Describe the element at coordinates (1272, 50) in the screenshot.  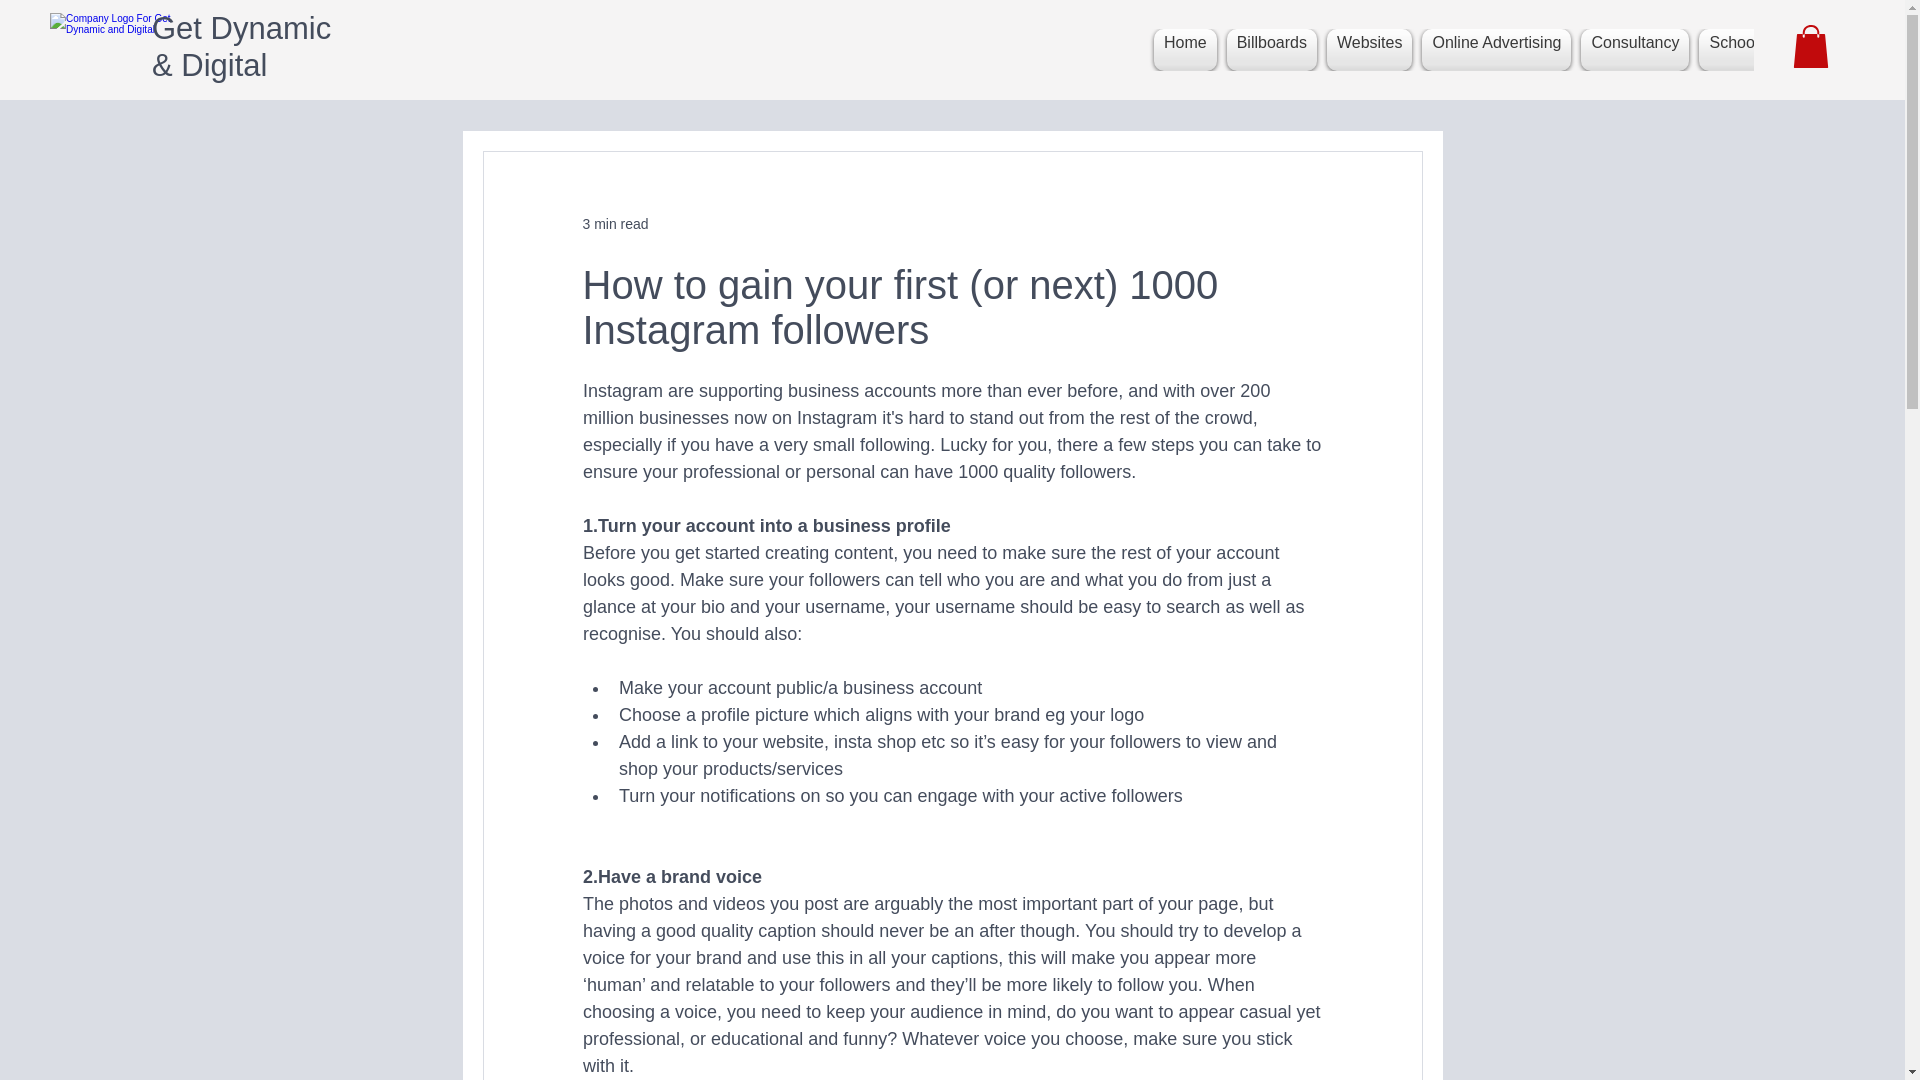
I see `Billboards` at that location.